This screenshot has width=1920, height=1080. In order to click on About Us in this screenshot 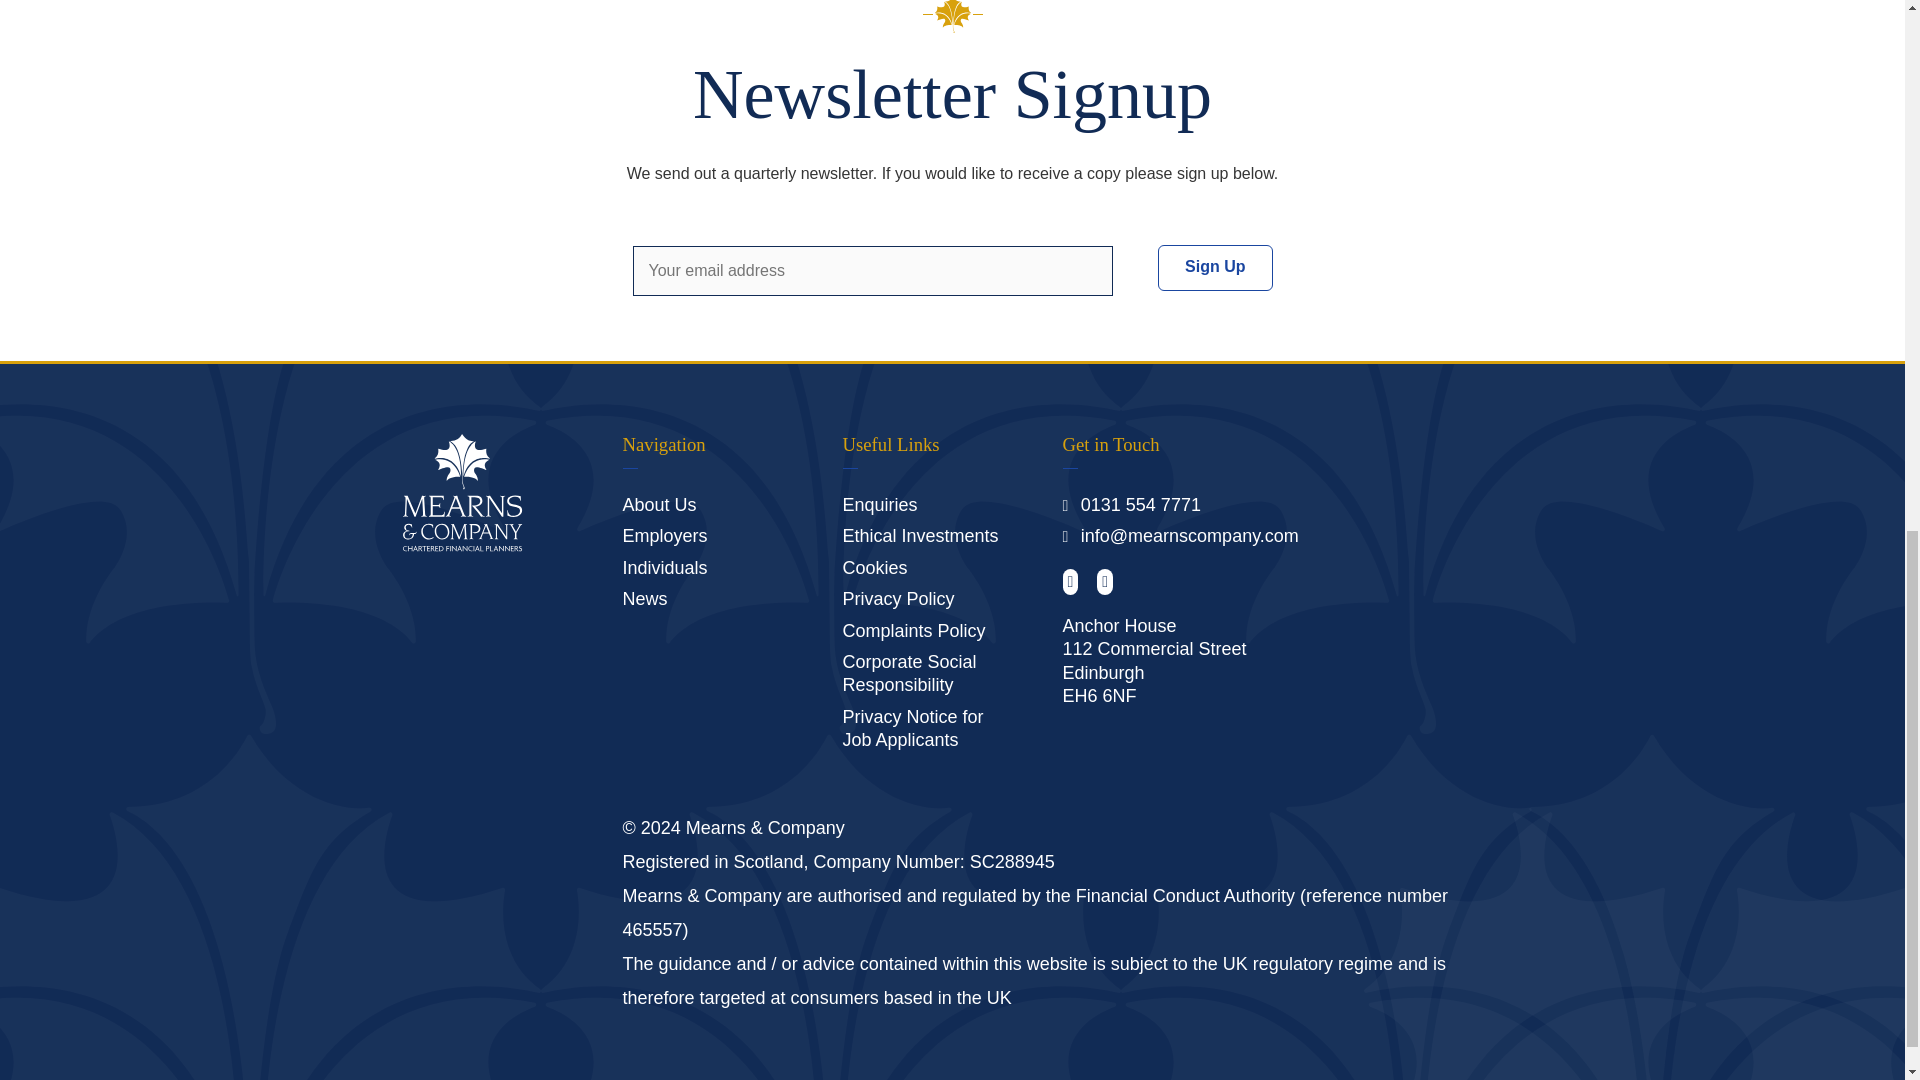, I will do `click(658, 504)`.